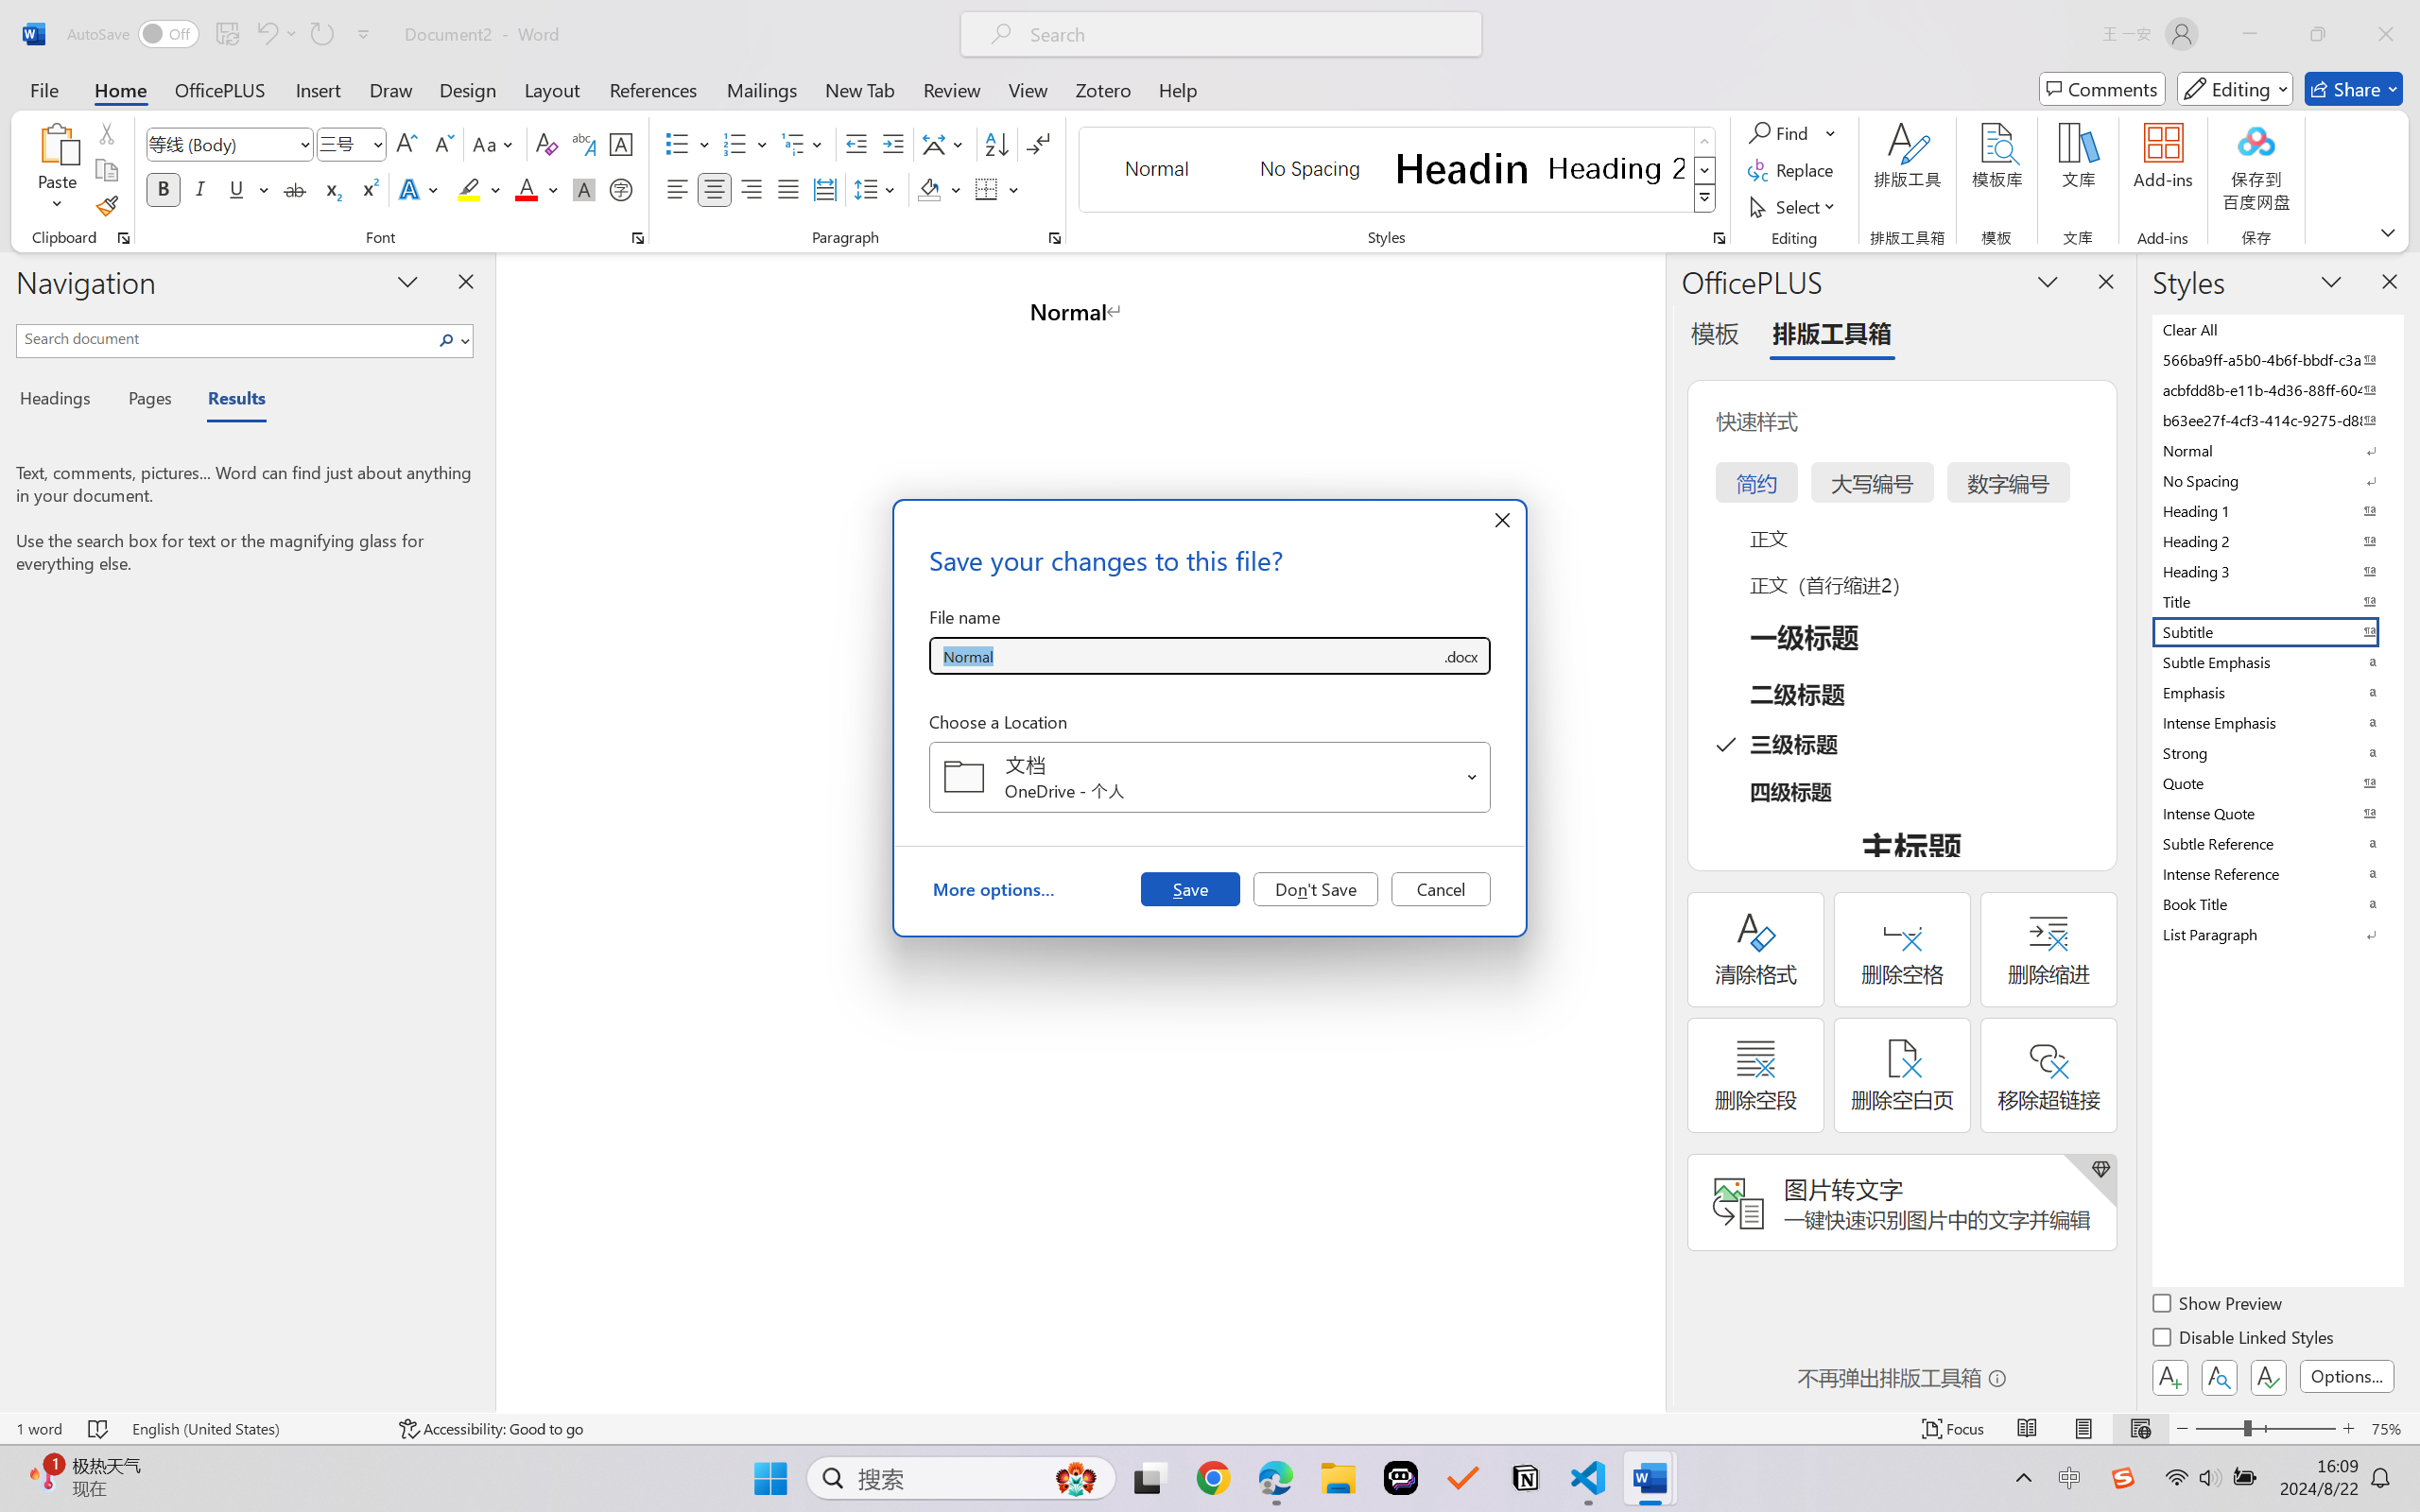 Image resolution: width=2420 pixels, height=1512 pixels. What do you see at coordinates (221, 144) in the screenshot?
I see `Font` at bounding box center [221, 144].